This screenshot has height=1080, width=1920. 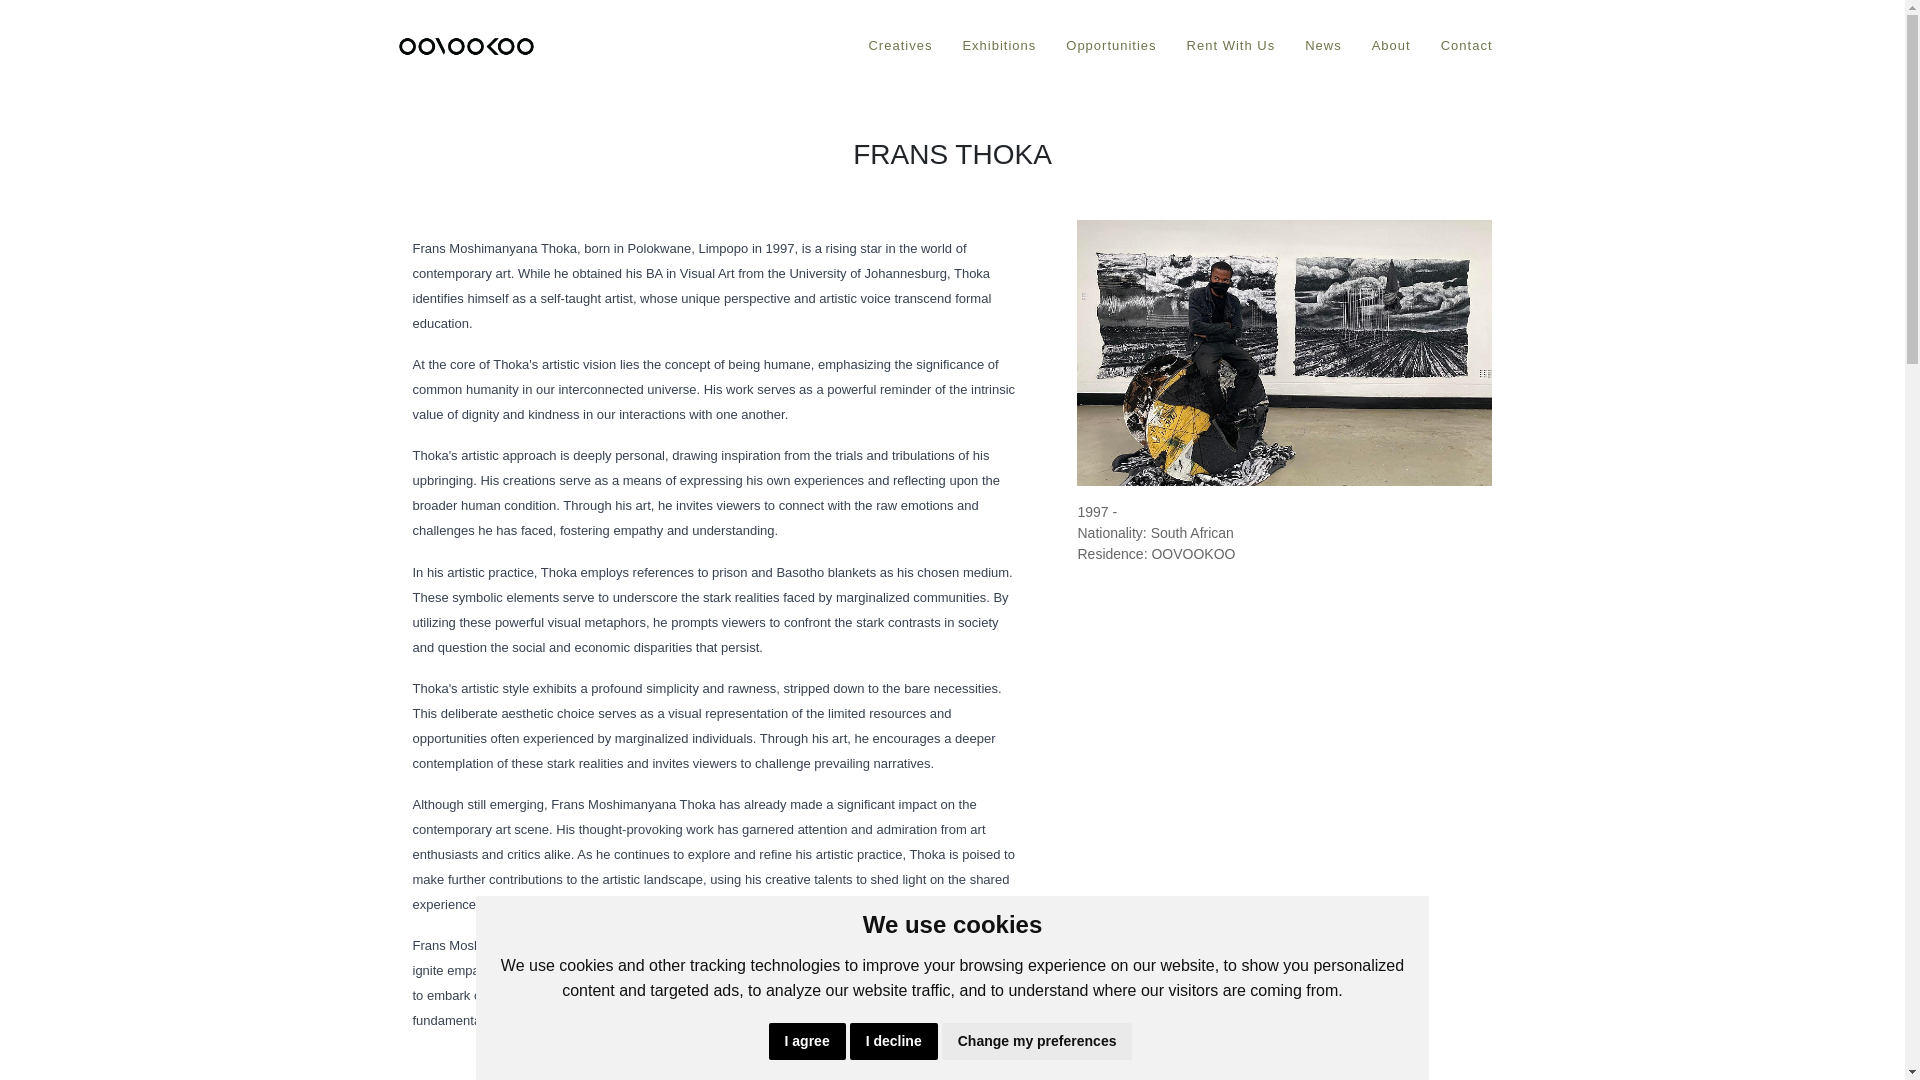 What do you see at coordinates (998, 46) in the screenshot?
I see `Exhibitions` at bounding box center [998, 46].